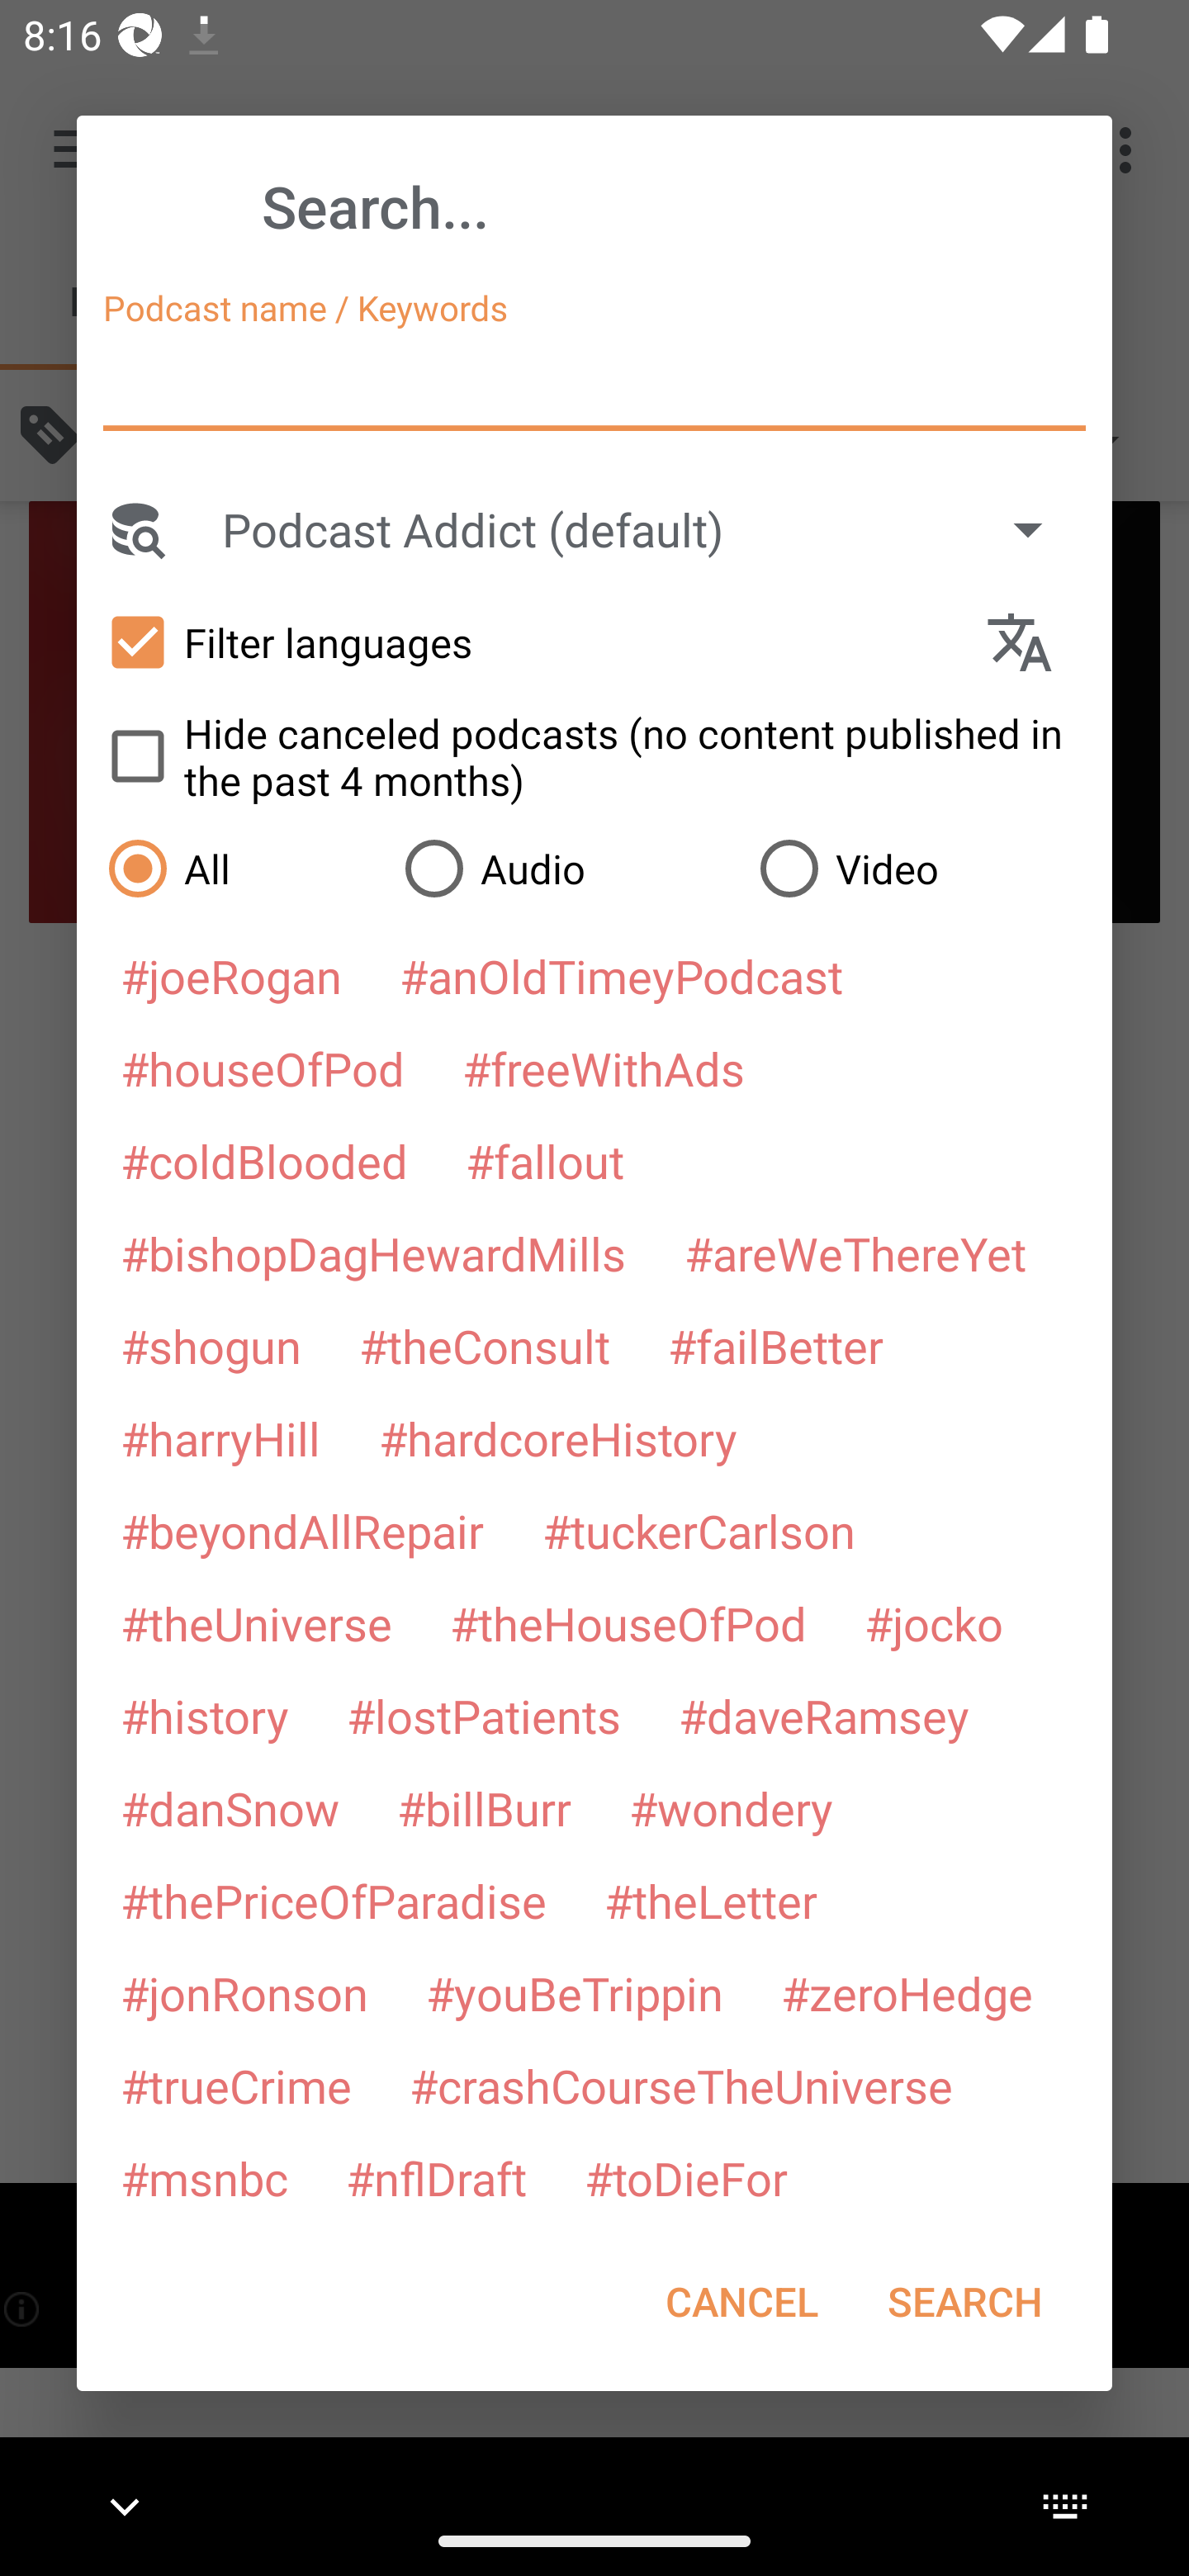 The width and height of the screenshot is (1189, 2576). Describe the element at coordinates (565, 868) in the screenshot. I see `Audio` at that location.